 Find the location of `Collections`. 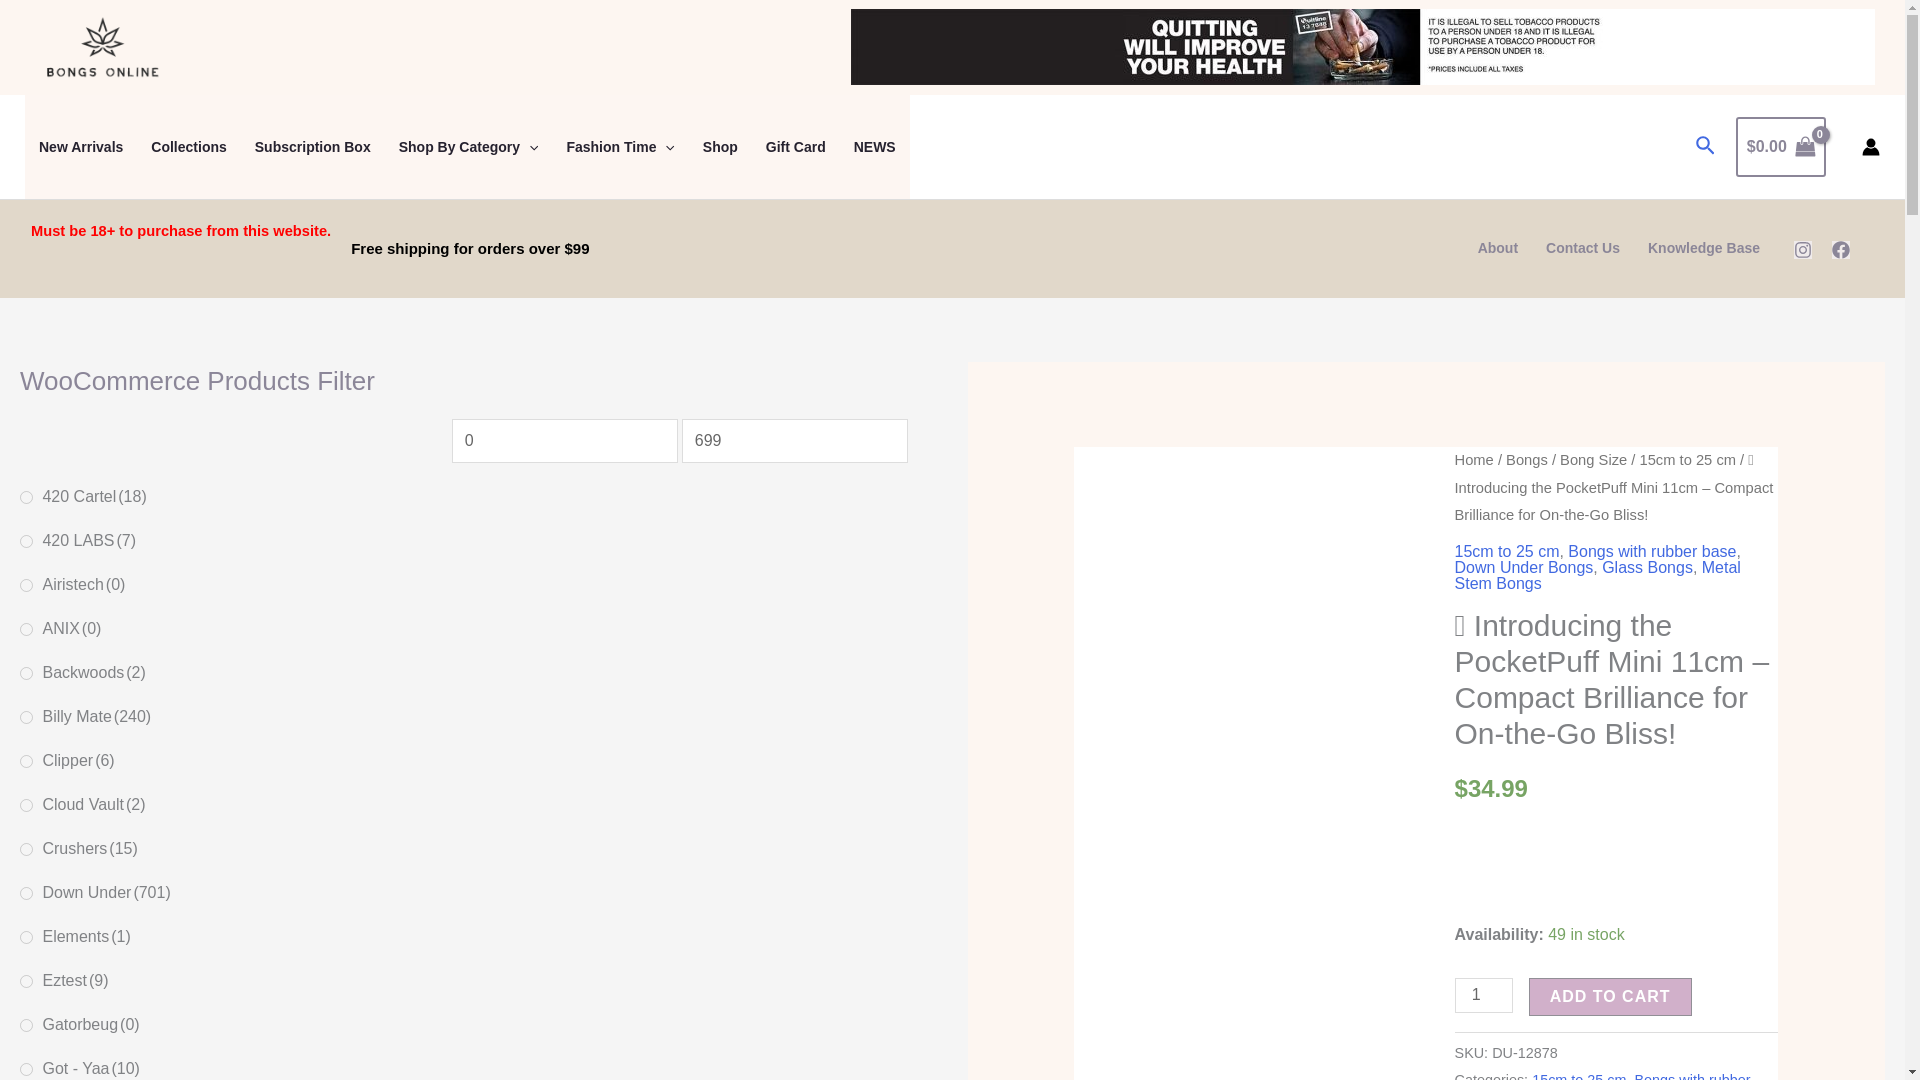

Collections is located at coordinates (188, 146).